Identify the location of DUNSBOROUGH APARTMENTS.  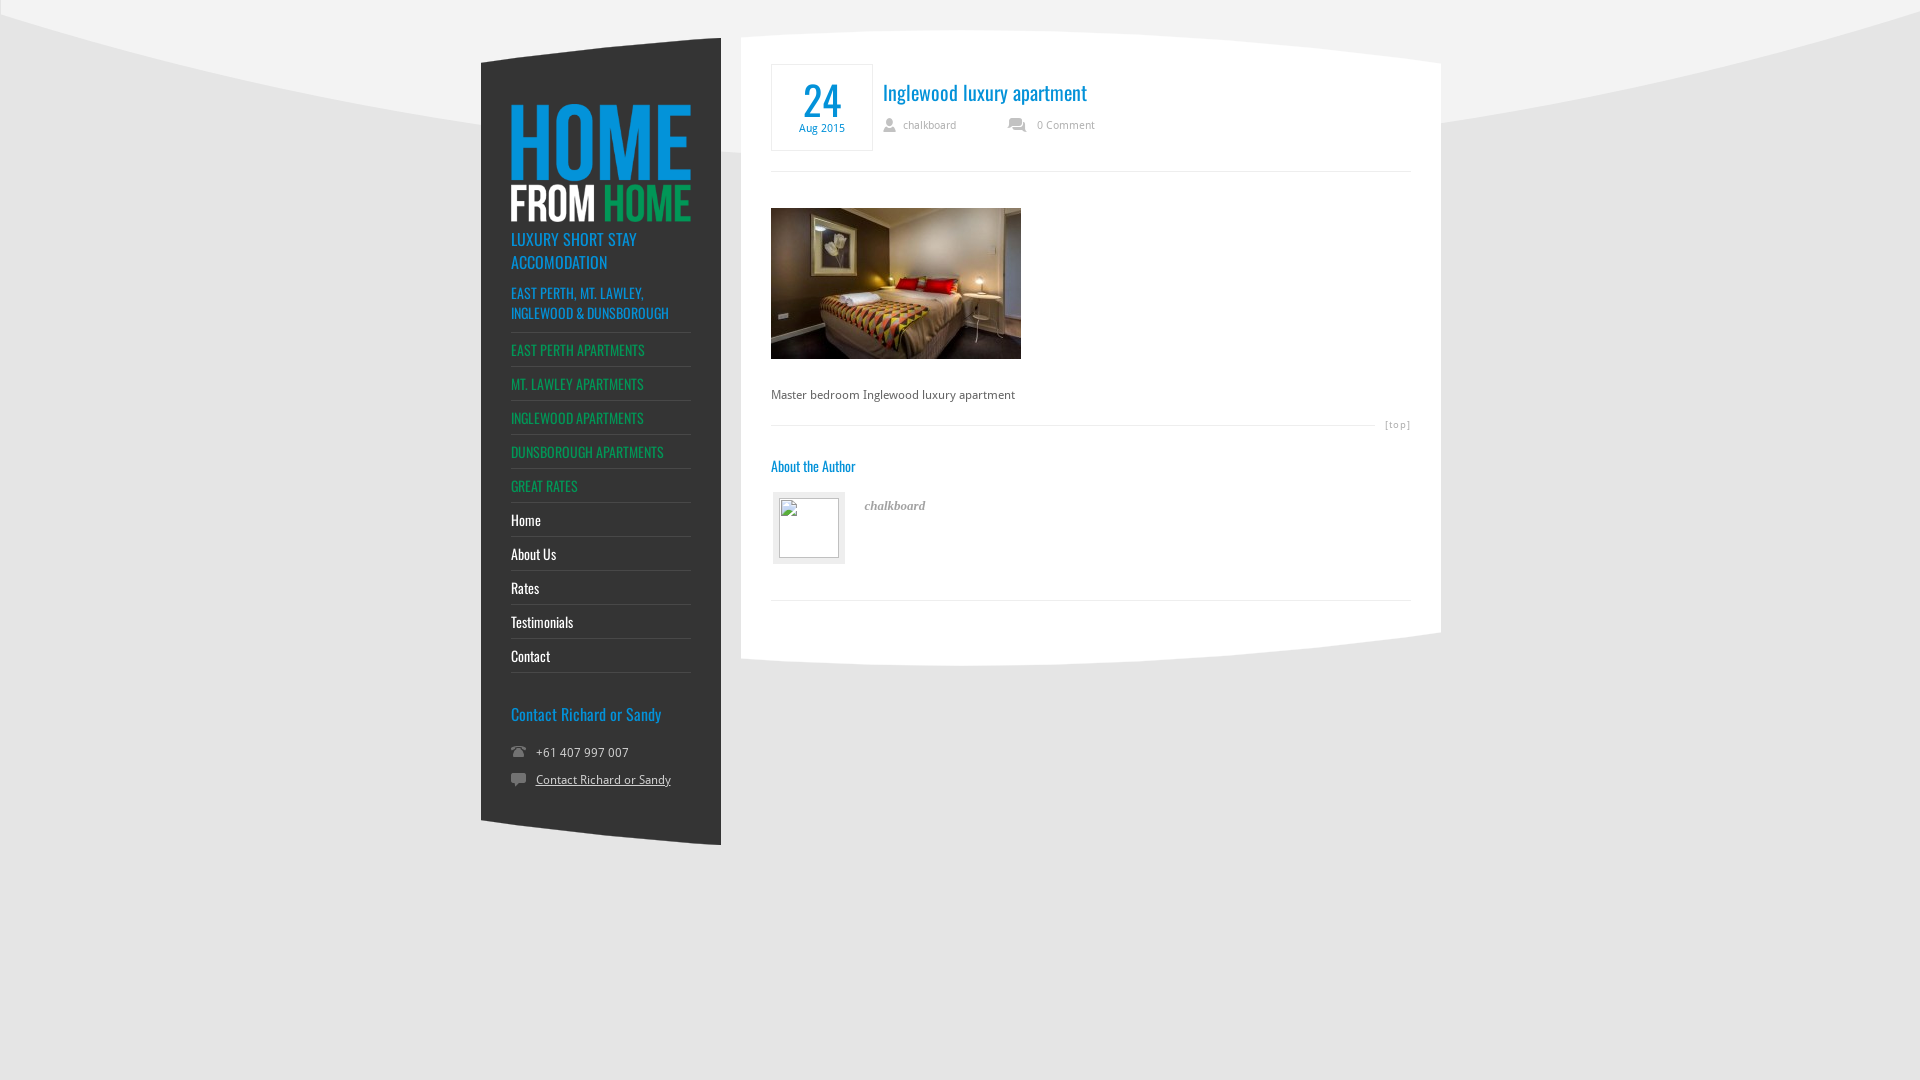
(600, 452).